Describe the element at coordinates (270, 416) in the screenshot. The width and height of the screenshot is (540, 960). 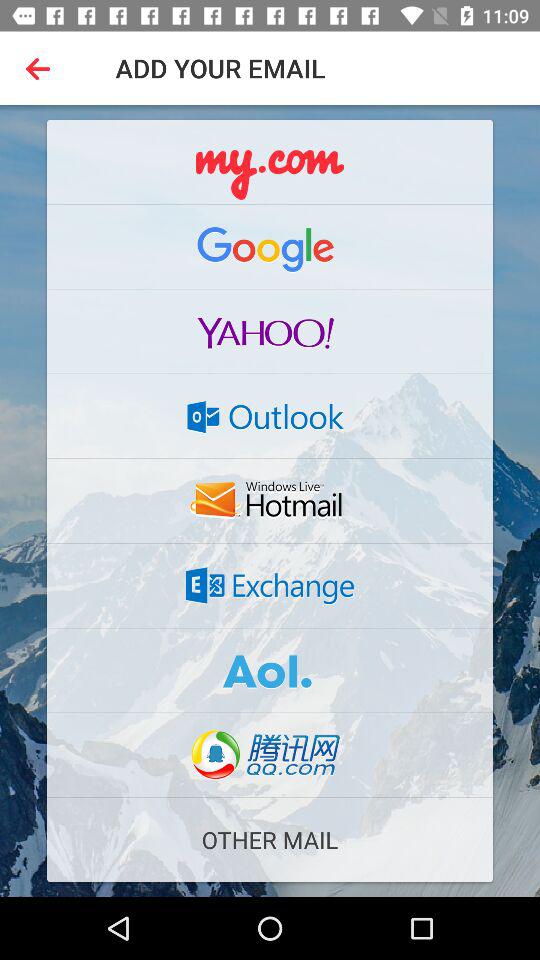
I see `go to outlook` at that location.